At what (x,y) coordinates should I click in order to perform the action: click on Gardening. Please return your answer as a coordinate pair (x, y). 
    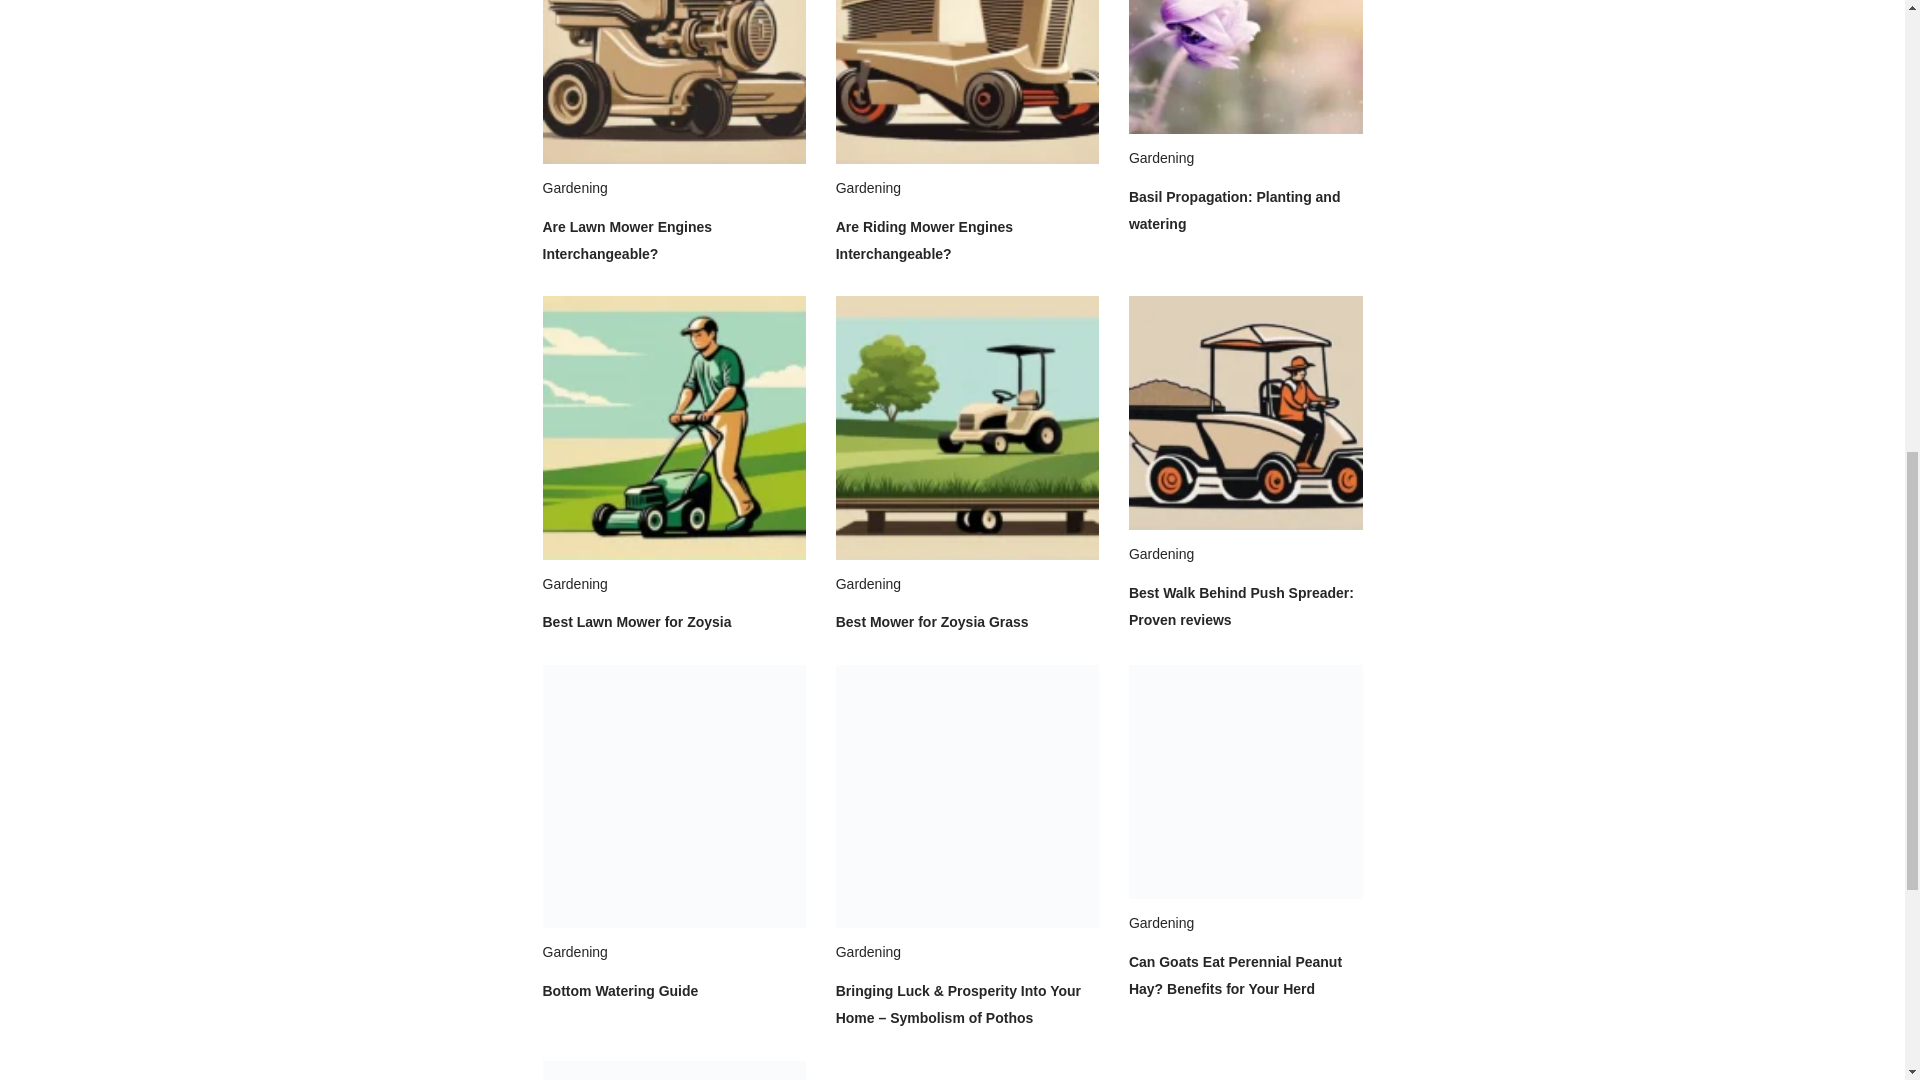
    Looking at the image, I should click on (868, 188).